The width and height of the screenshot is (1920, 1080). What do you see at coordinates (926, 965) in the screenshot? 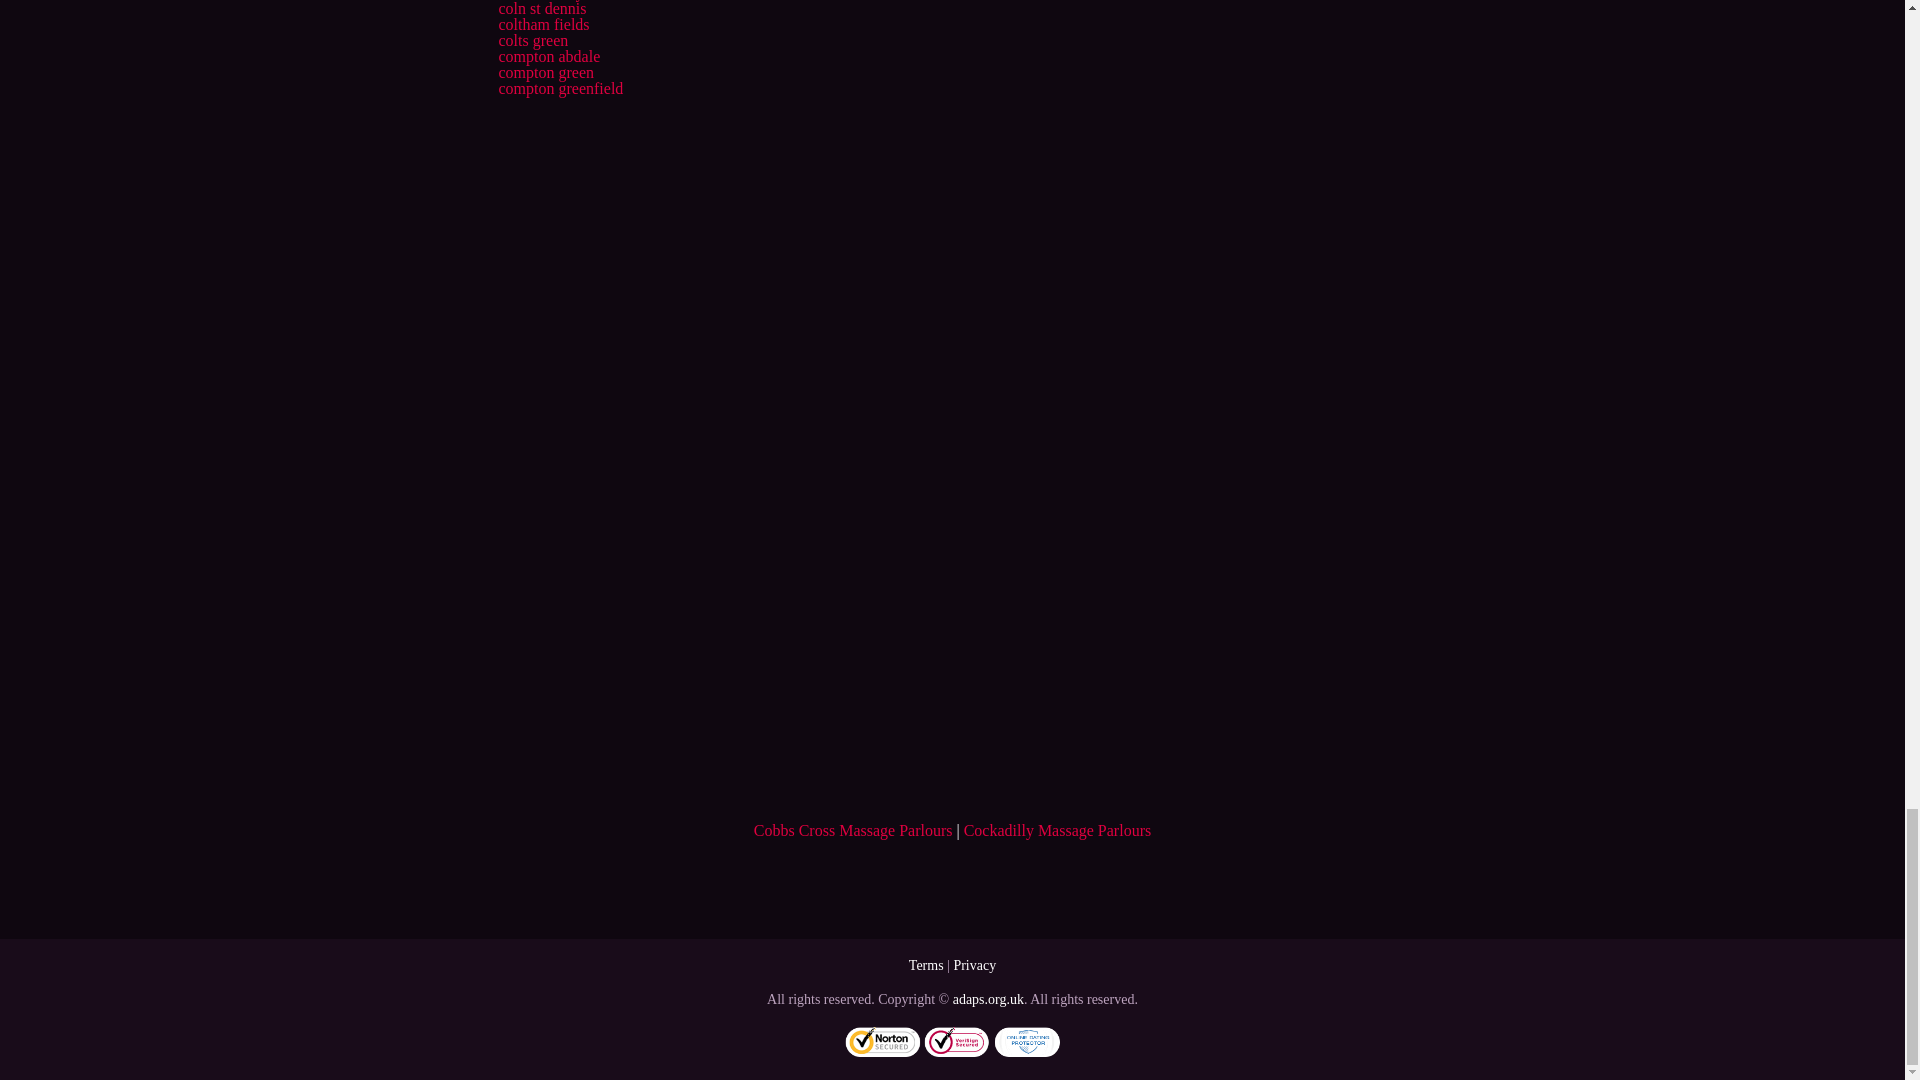
I see `Terms` at bounding box center [926, 965].